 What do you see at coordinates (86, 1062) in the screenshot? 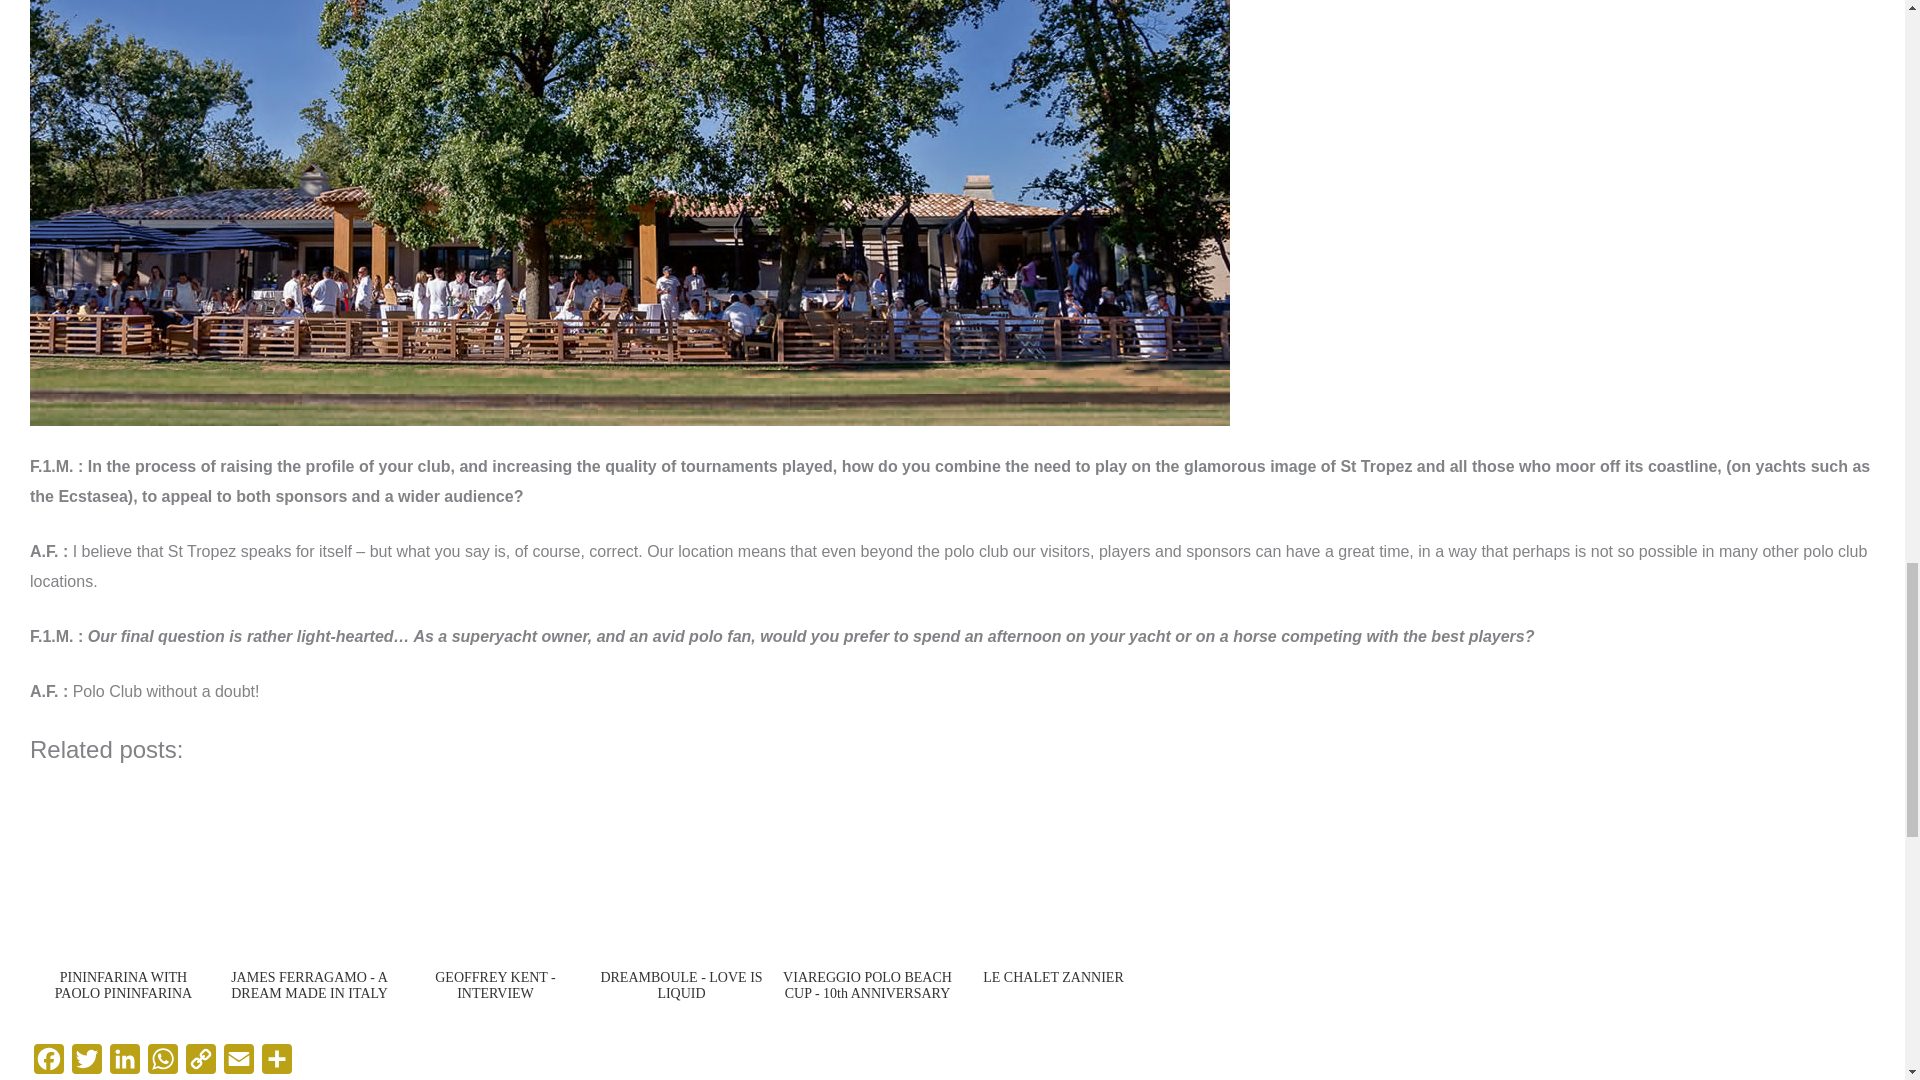
I see `Twitter` at bounding box center [86, 1062].